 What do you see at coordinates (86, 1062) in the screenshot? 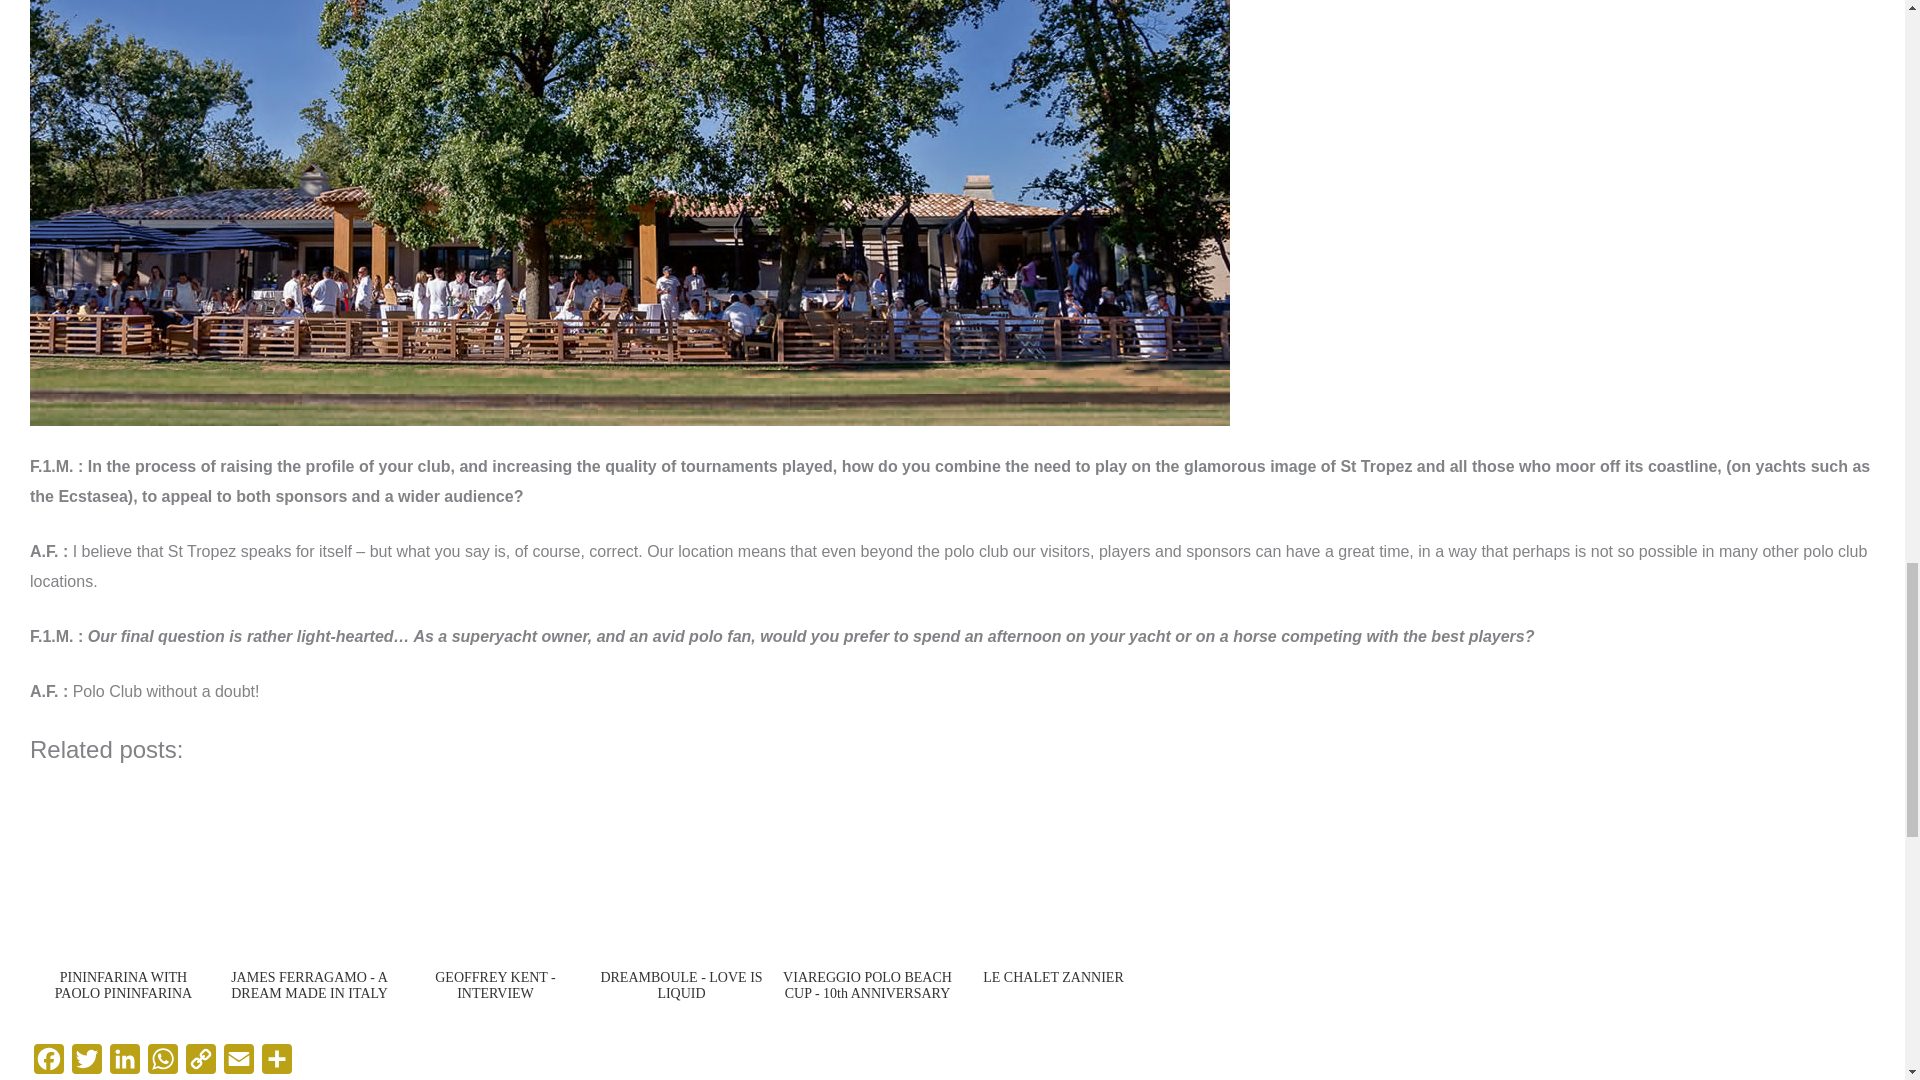
I see `Twitter` at bounding box center [86, 1062].